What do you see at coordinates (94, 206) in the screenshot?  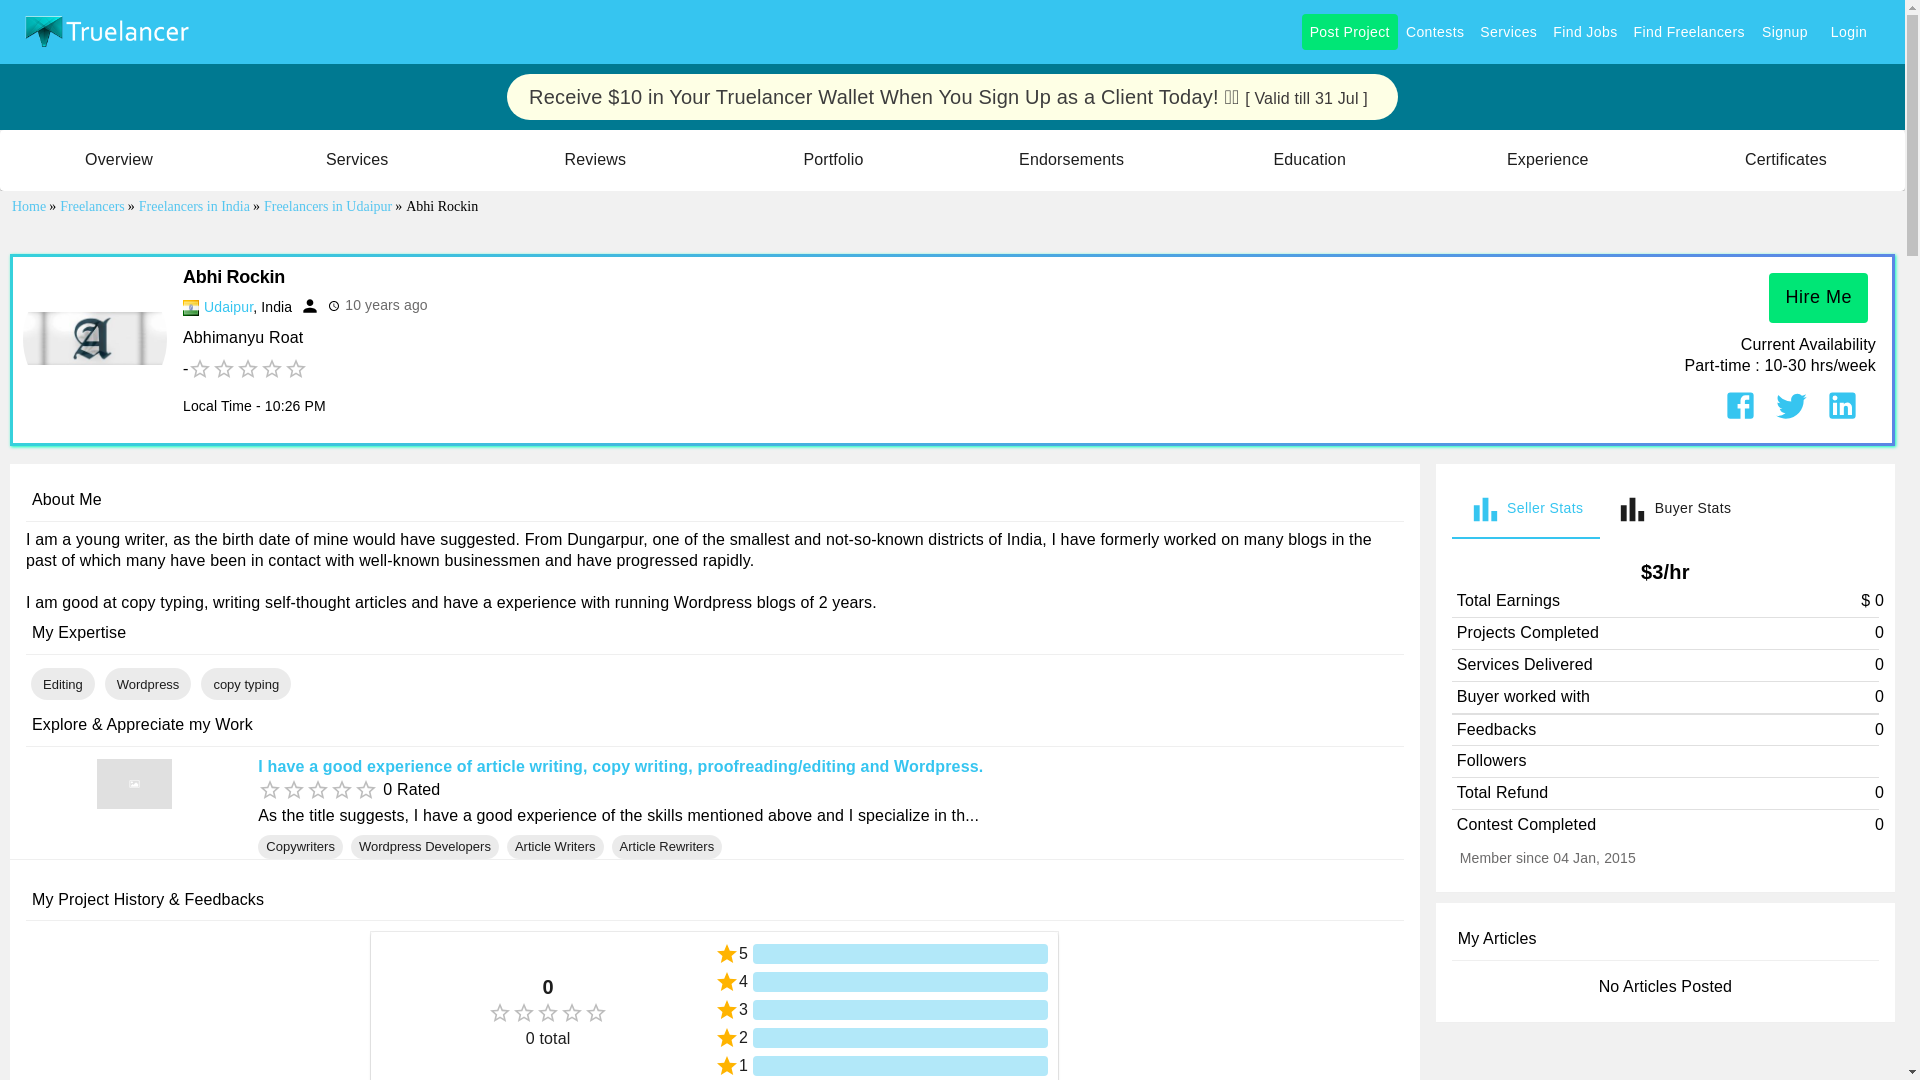 I see `Freelancers` at bounding box center [94, 206].